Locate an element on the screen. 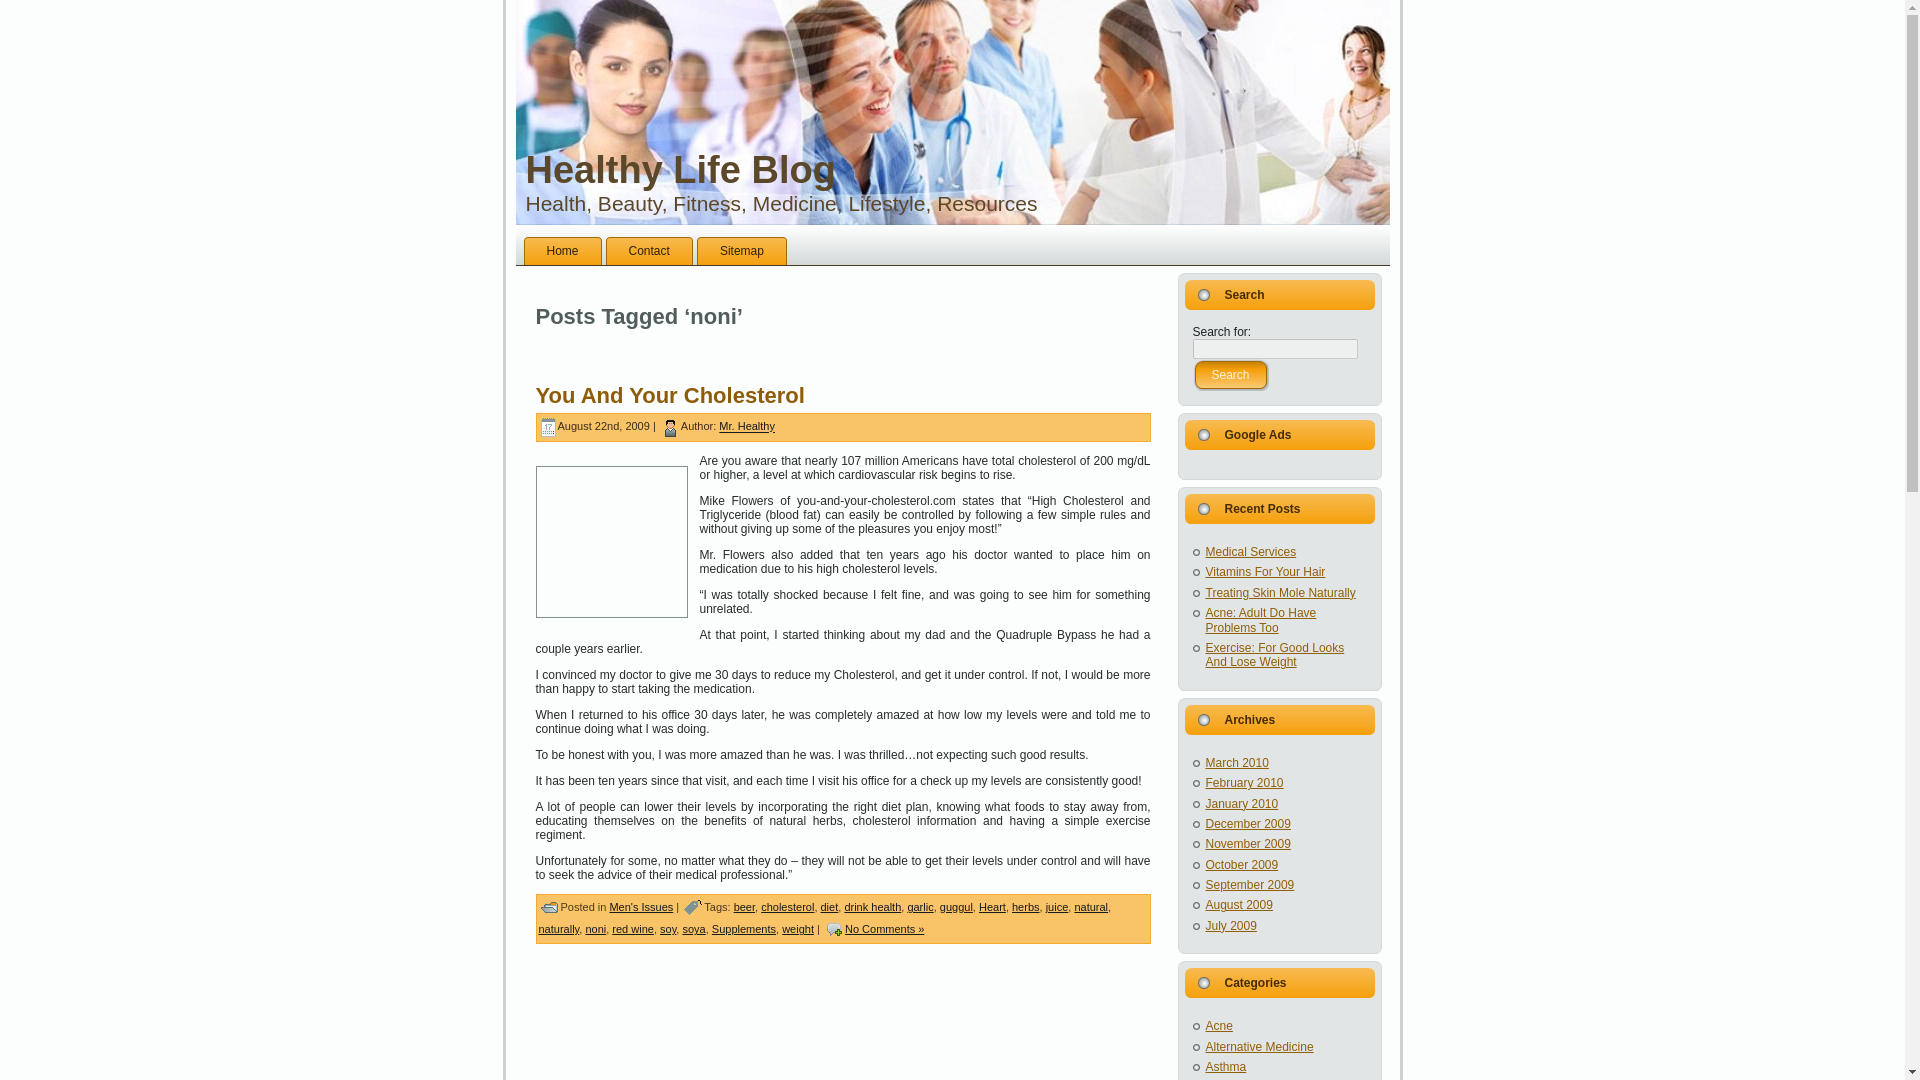  Treating Skin Mole Naturally is located at coordinates (1280, 593).